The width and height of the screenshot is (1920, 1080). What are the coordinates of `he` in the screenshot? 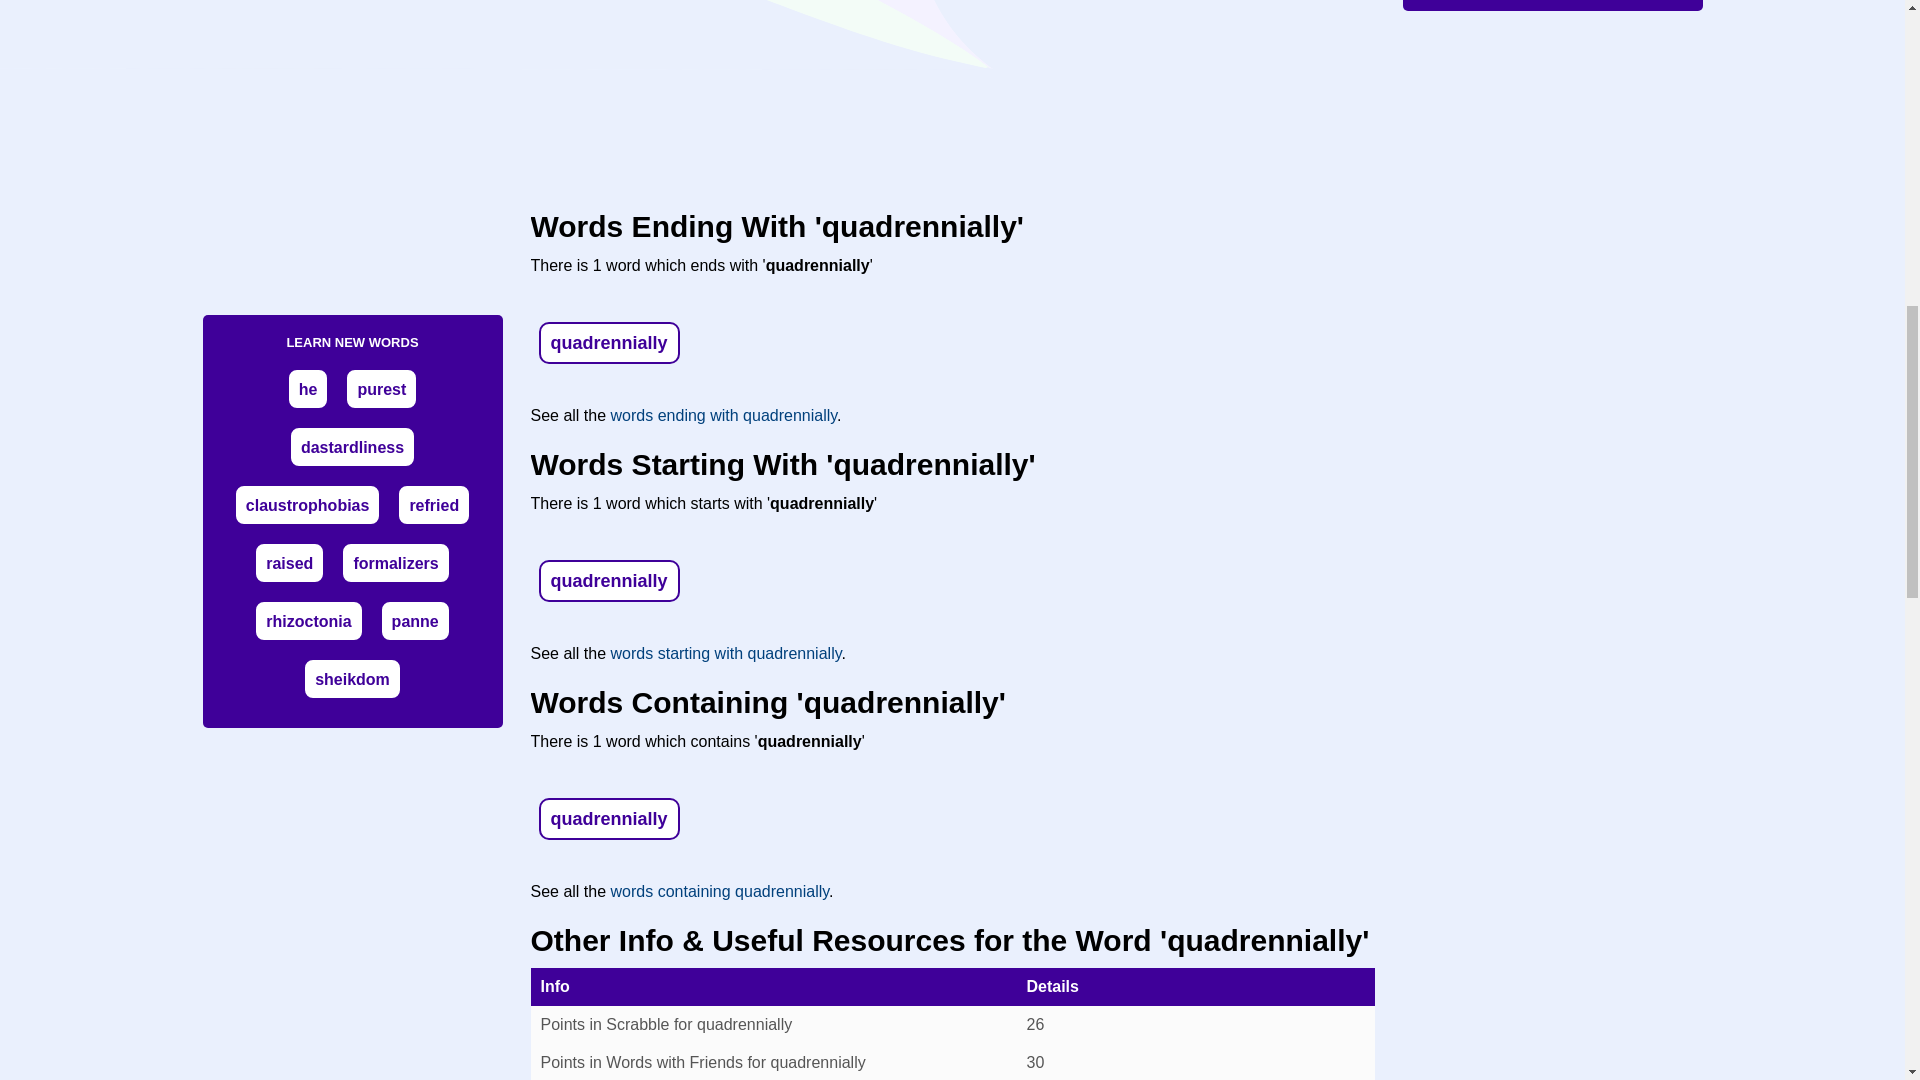 It's located at (308, 390).